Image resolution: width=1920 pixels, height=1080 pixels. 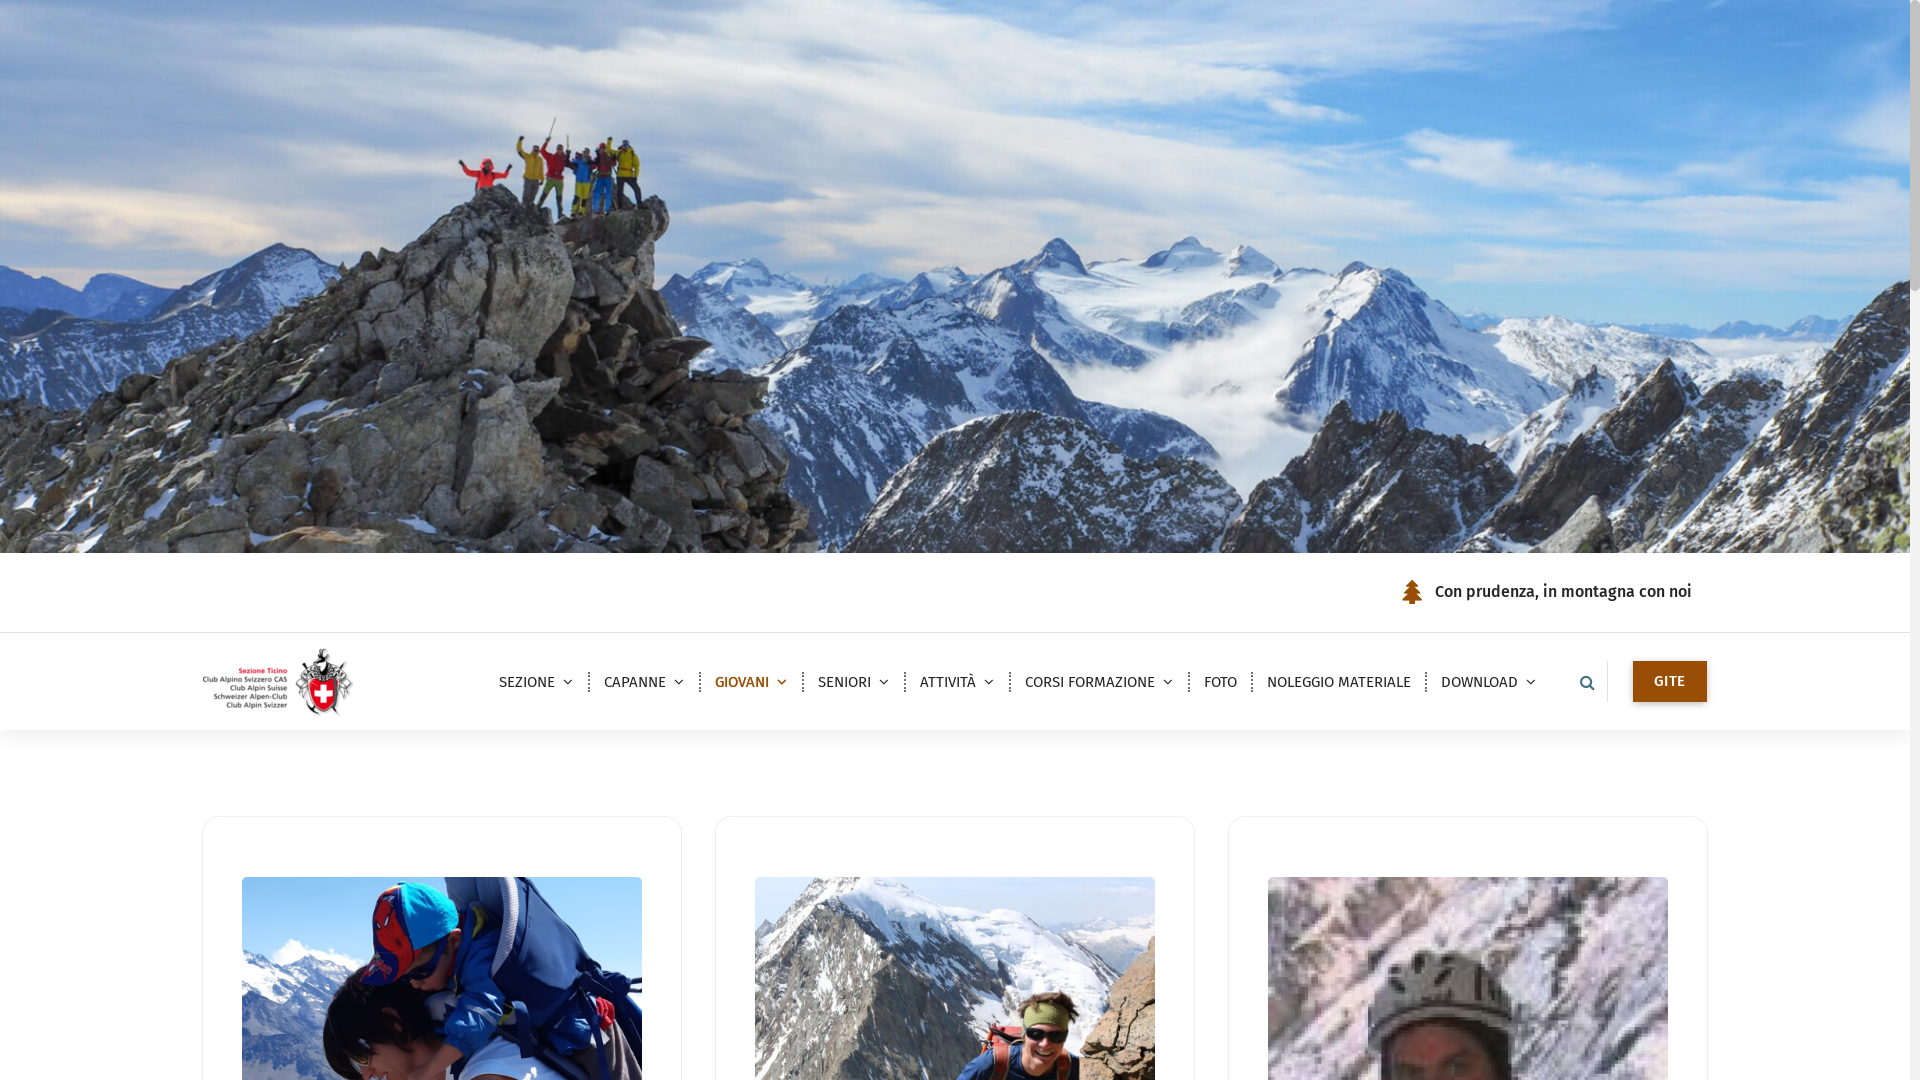 I want to click on Con prudenza, in montagna con noi, so click(x=1564, y=592).